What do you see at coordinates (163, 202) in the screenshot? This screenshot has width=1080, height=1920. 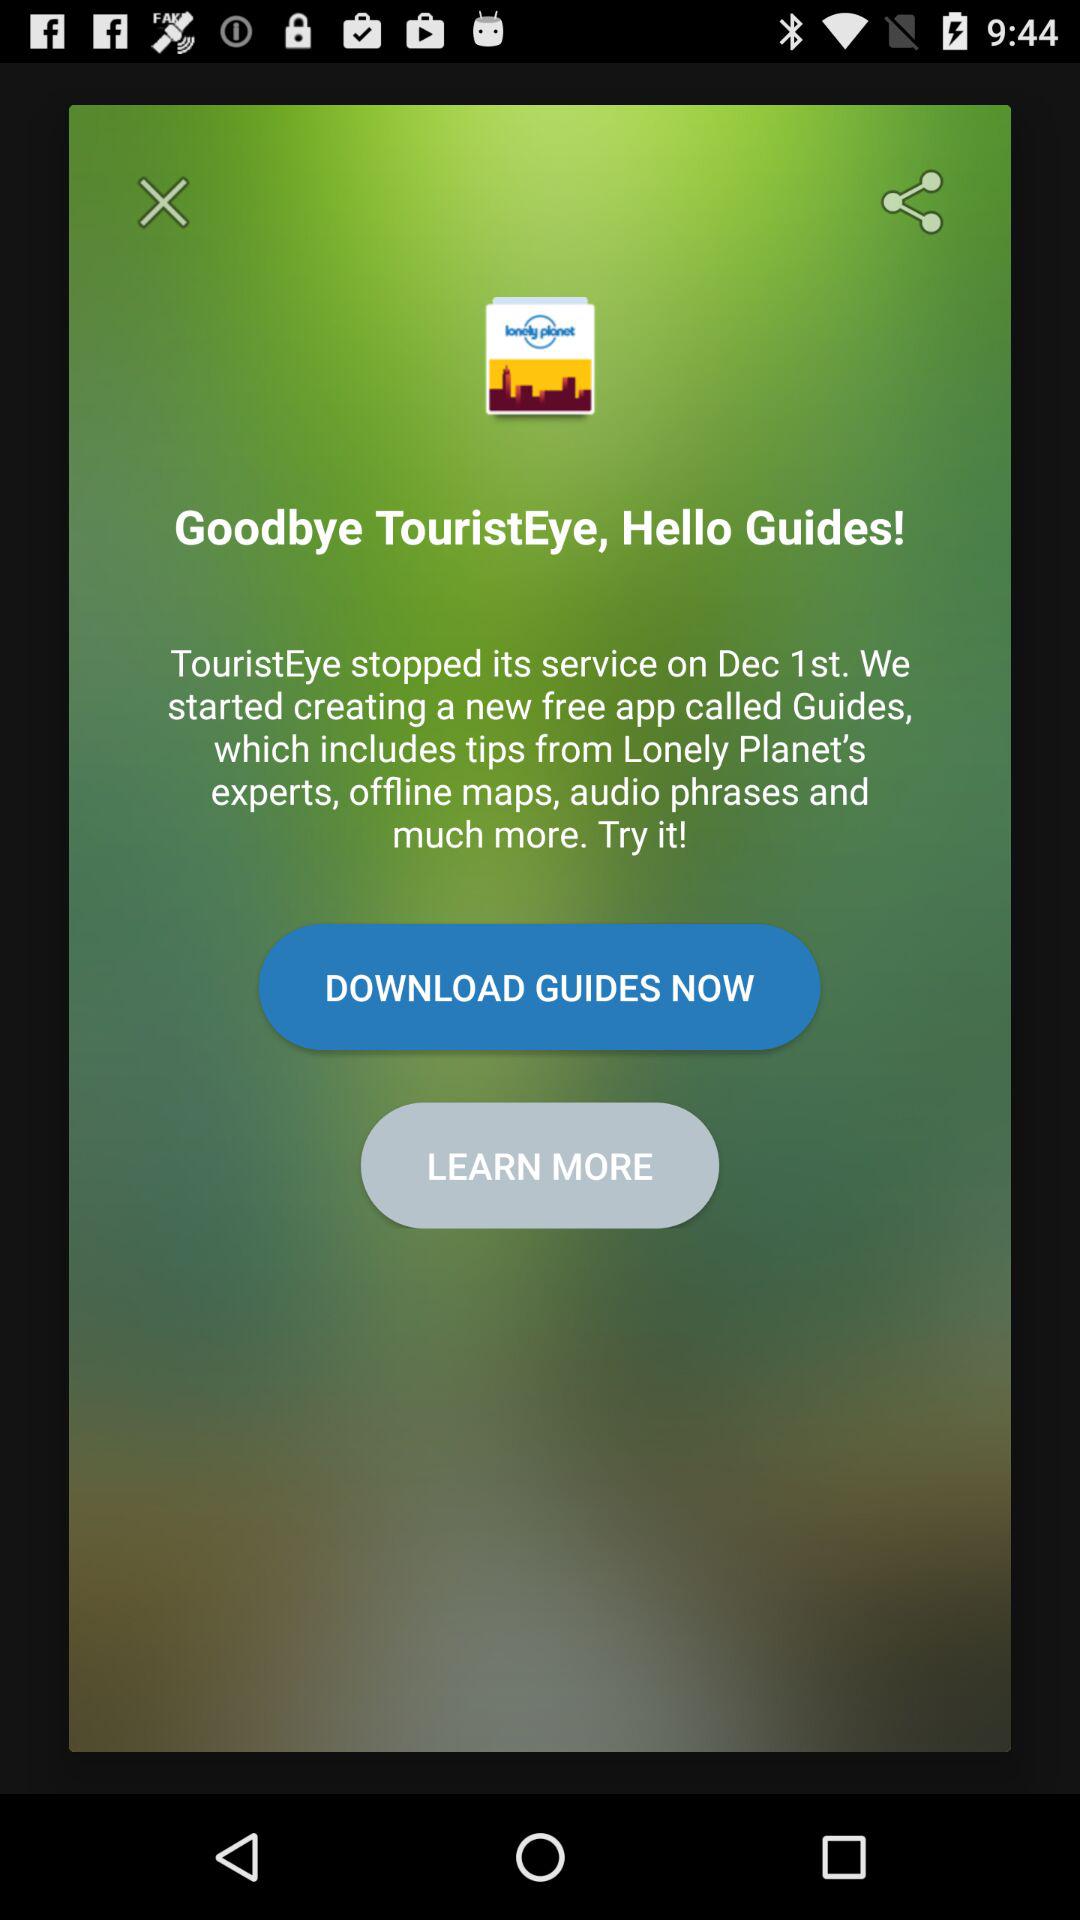 I see `launch the icon above the goodbye touristeye hello item` at bounding box center [163, 202].